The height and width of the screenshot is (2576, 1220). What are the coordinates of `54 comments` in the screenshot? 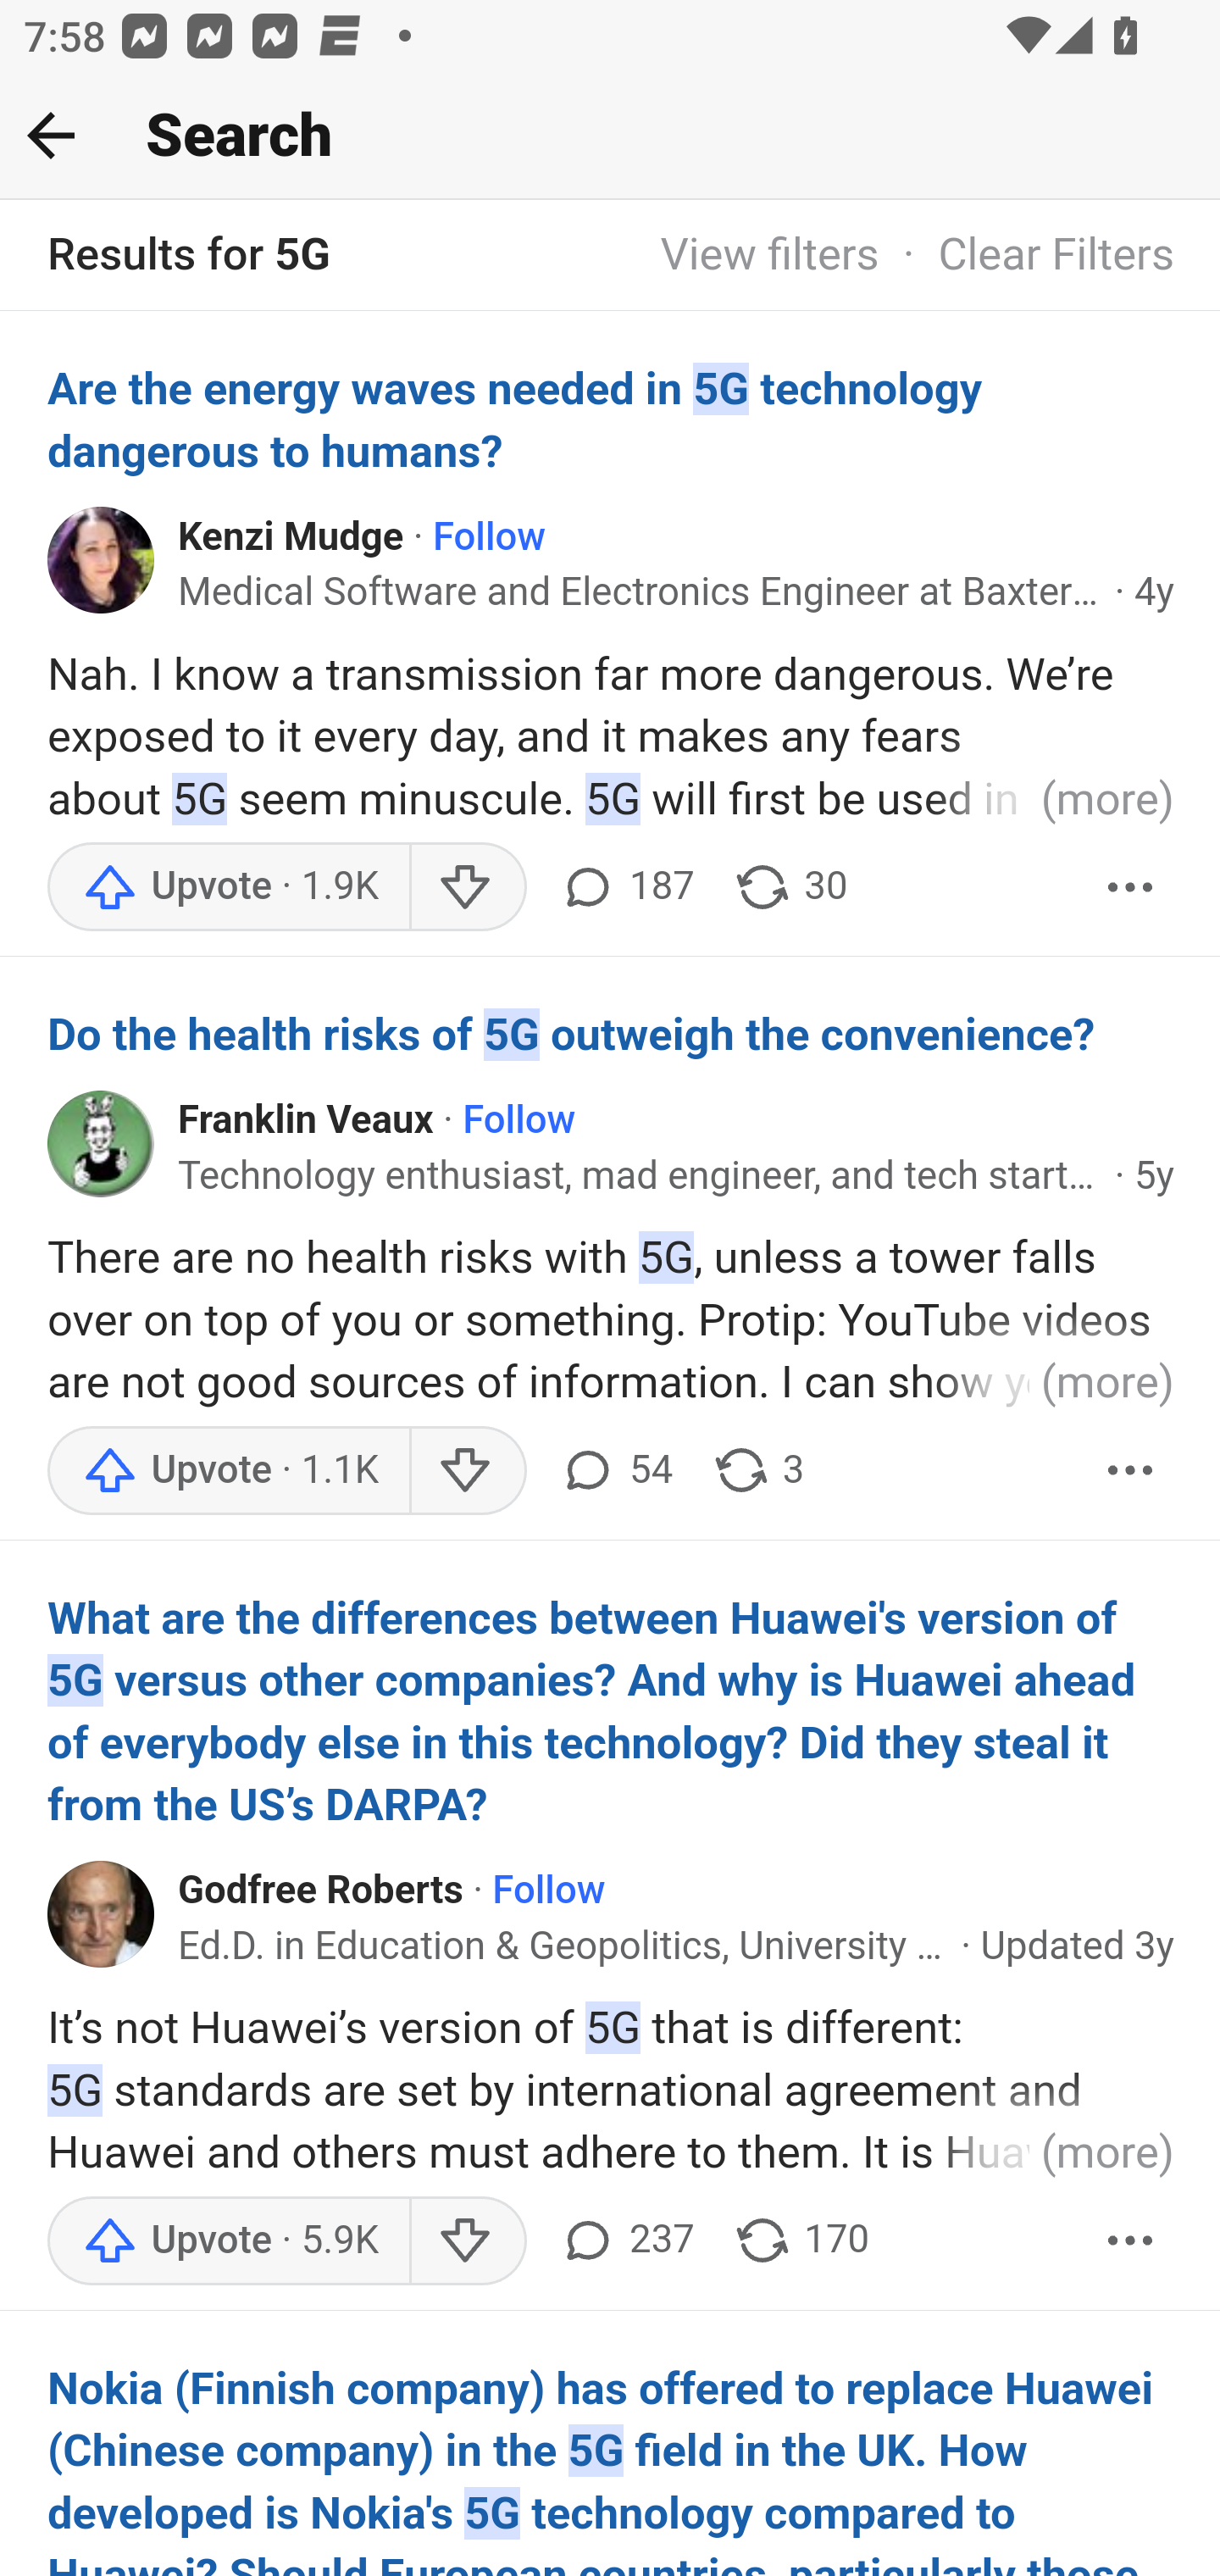 It's located at (614, 1471).